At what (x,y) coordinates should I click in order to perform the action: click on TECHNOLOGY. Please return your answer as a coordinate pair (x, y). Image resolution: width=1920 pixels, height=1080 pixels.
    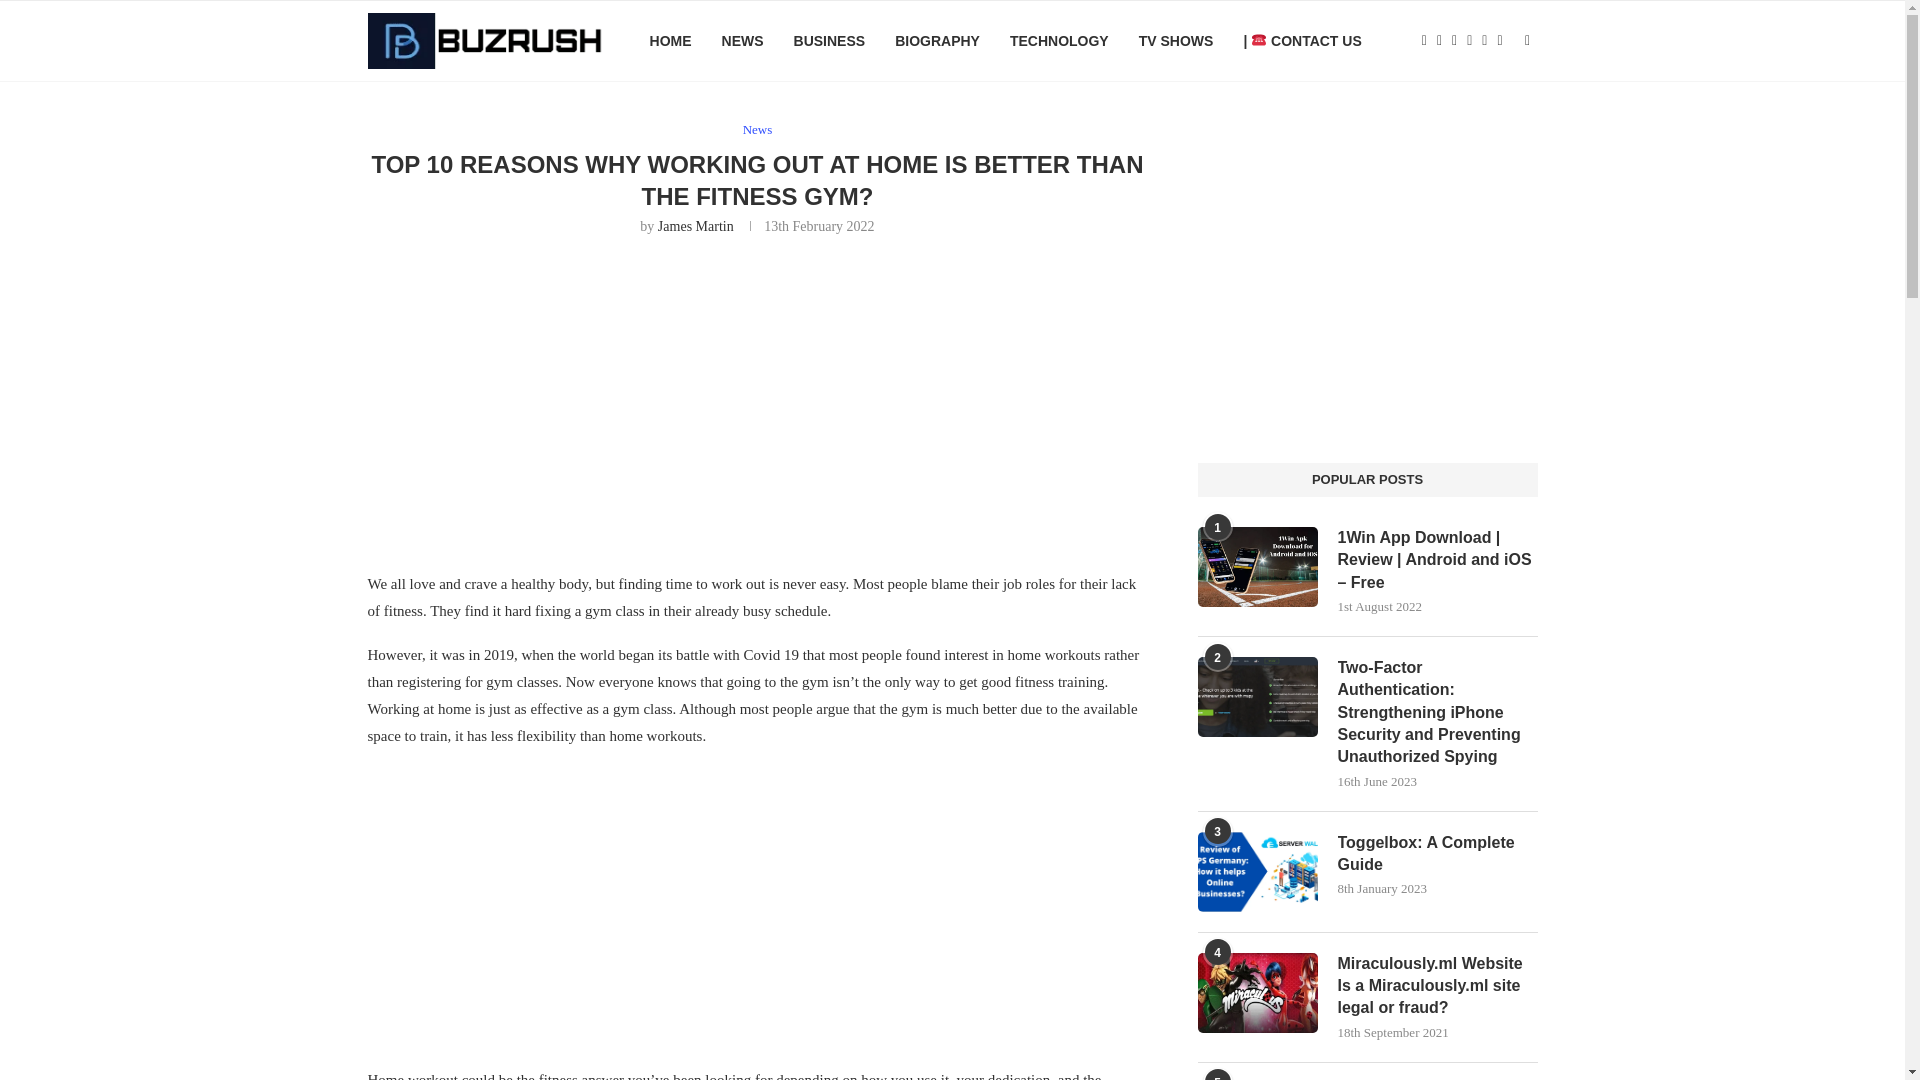
    Looking at the image, I should click on (1059, 41).